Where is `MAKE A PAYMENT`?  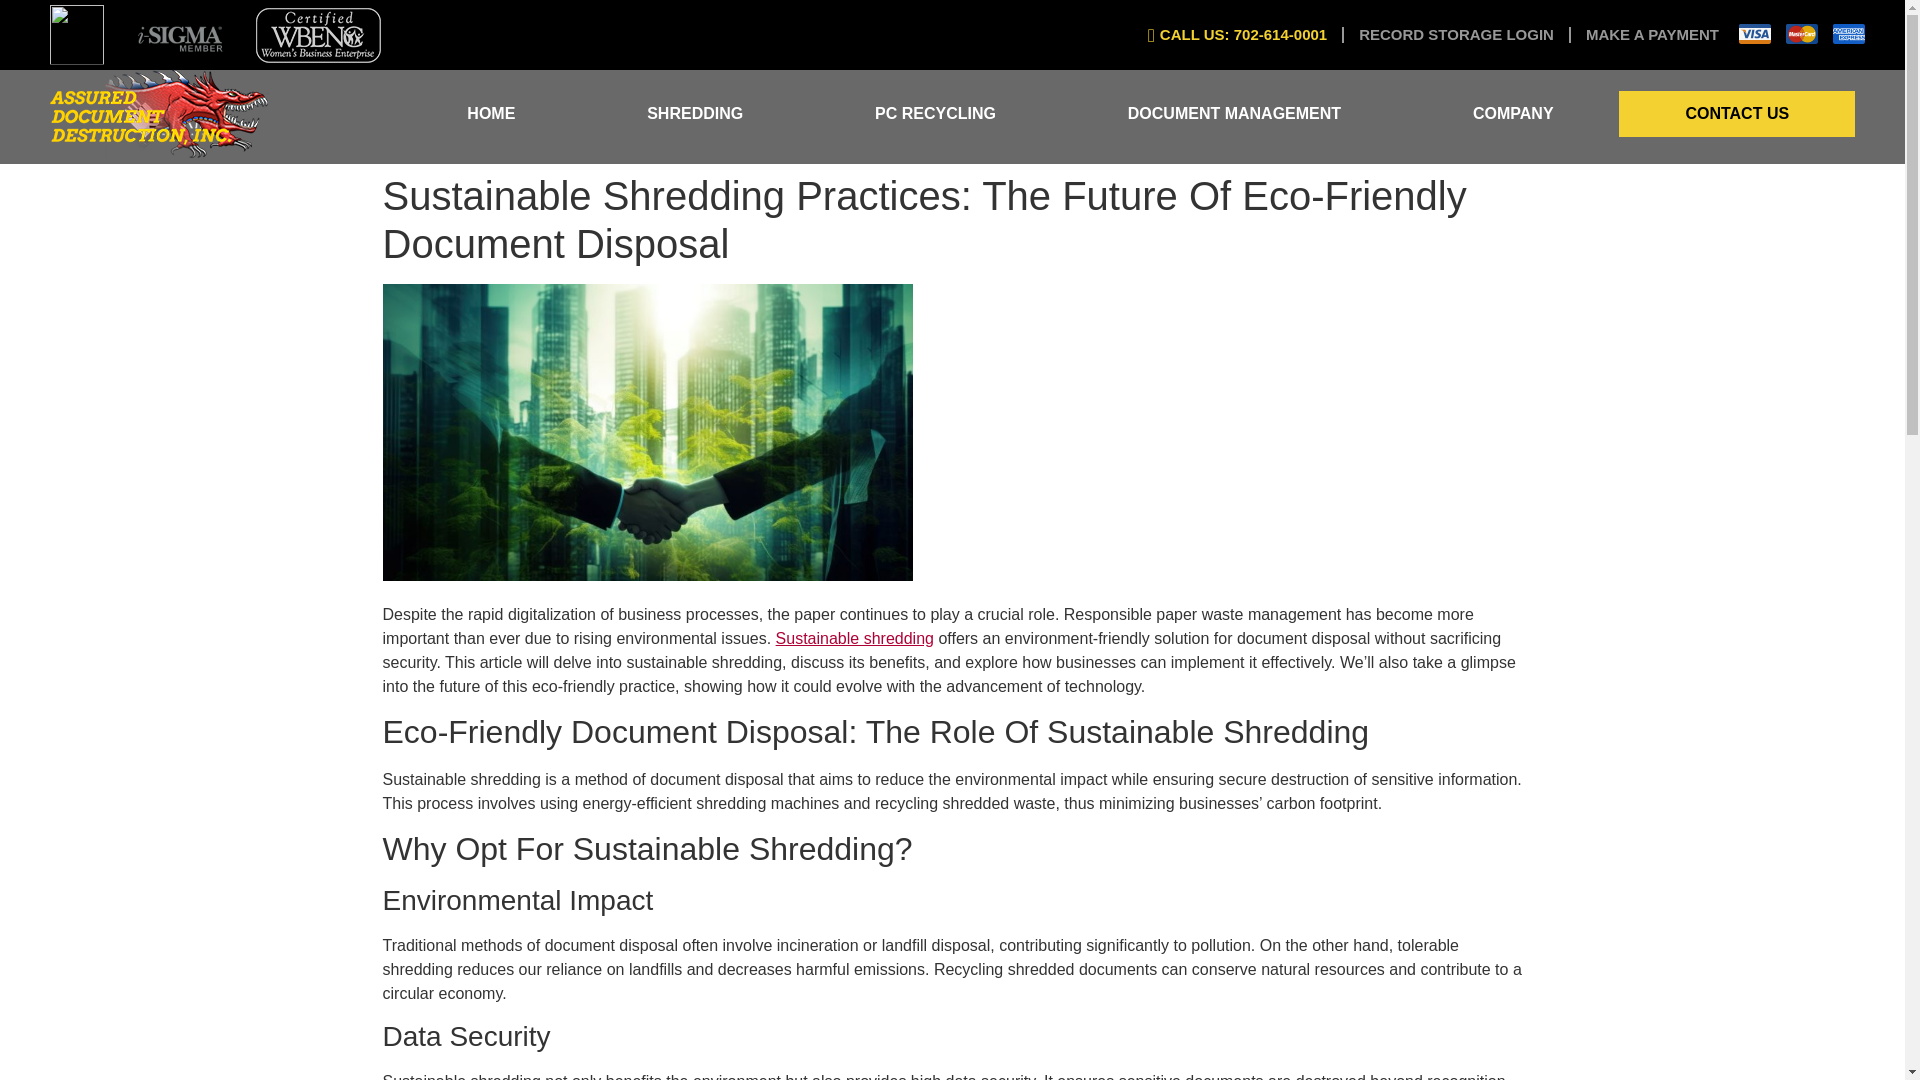
MAKE A PAYMENT is located at coordinates (1652, 35).